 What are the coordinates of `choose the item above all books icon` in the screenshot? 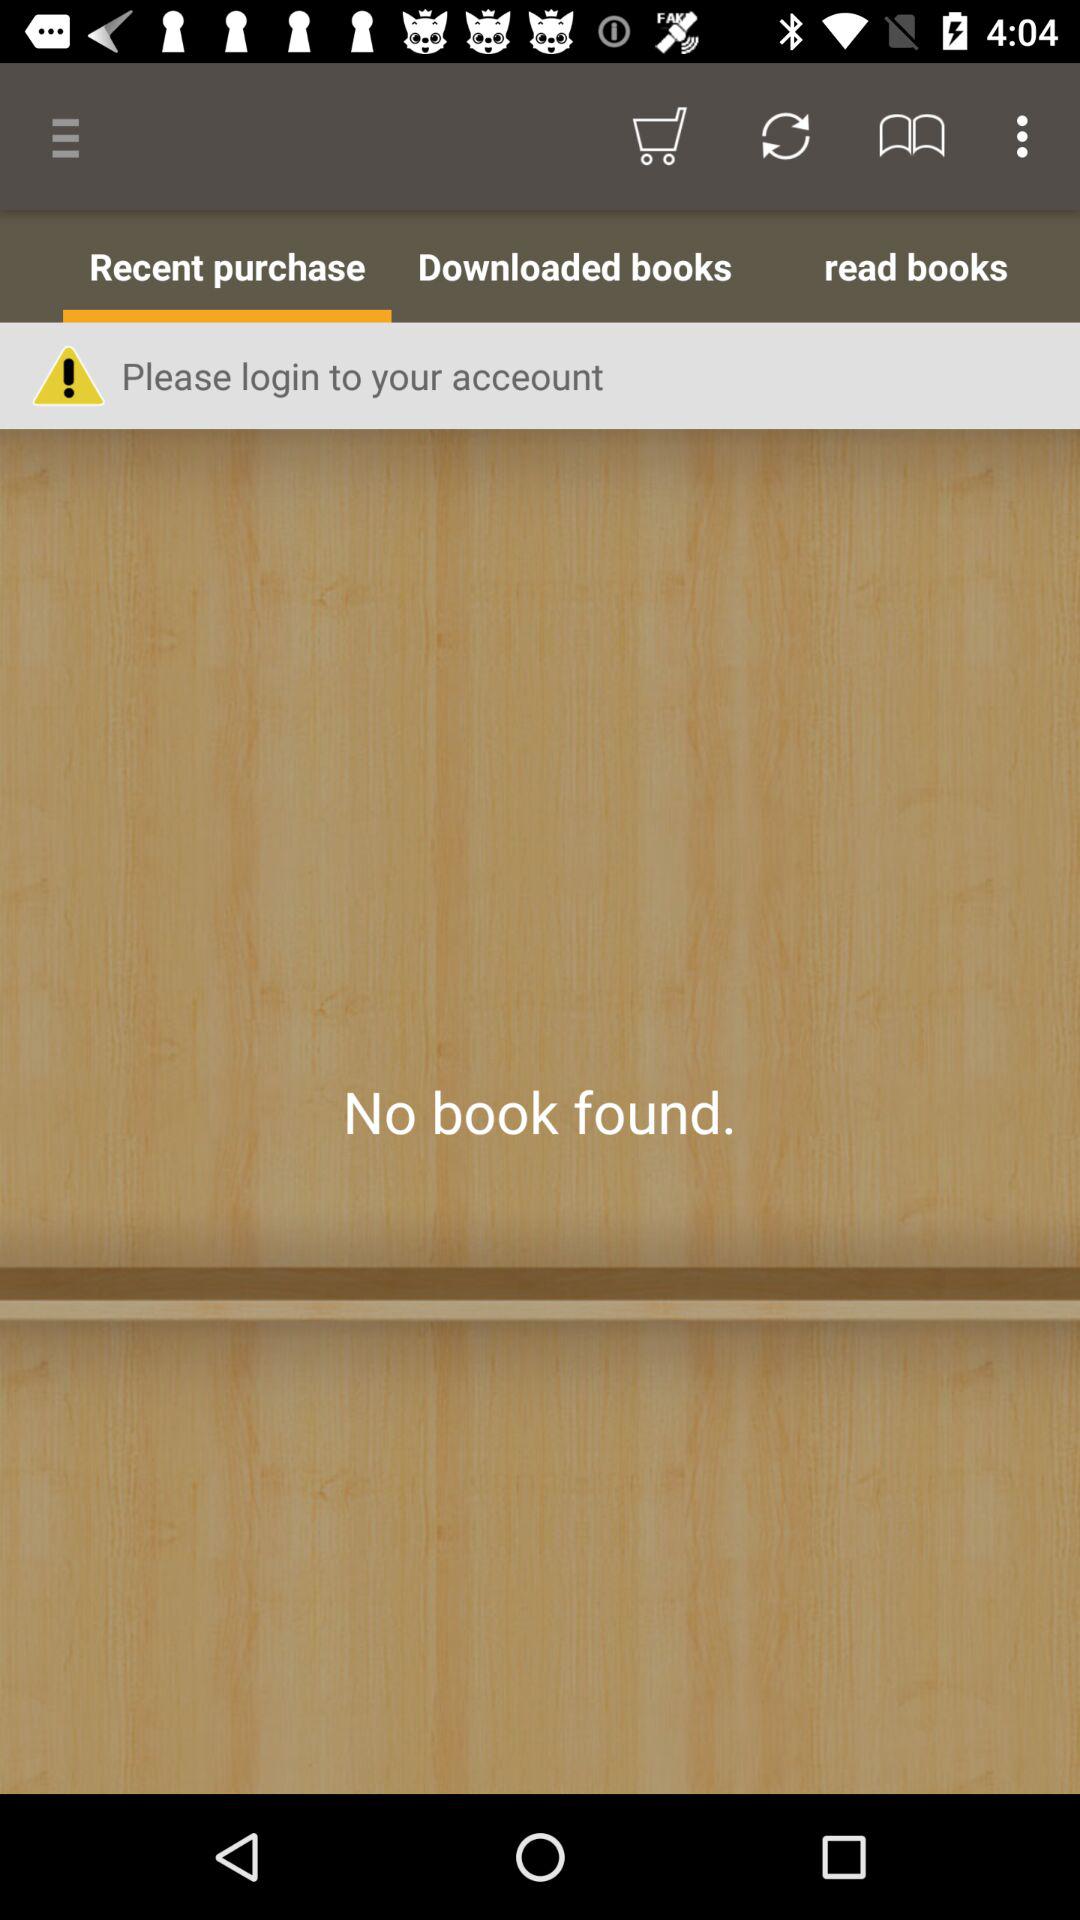 It's located at (73, 136).